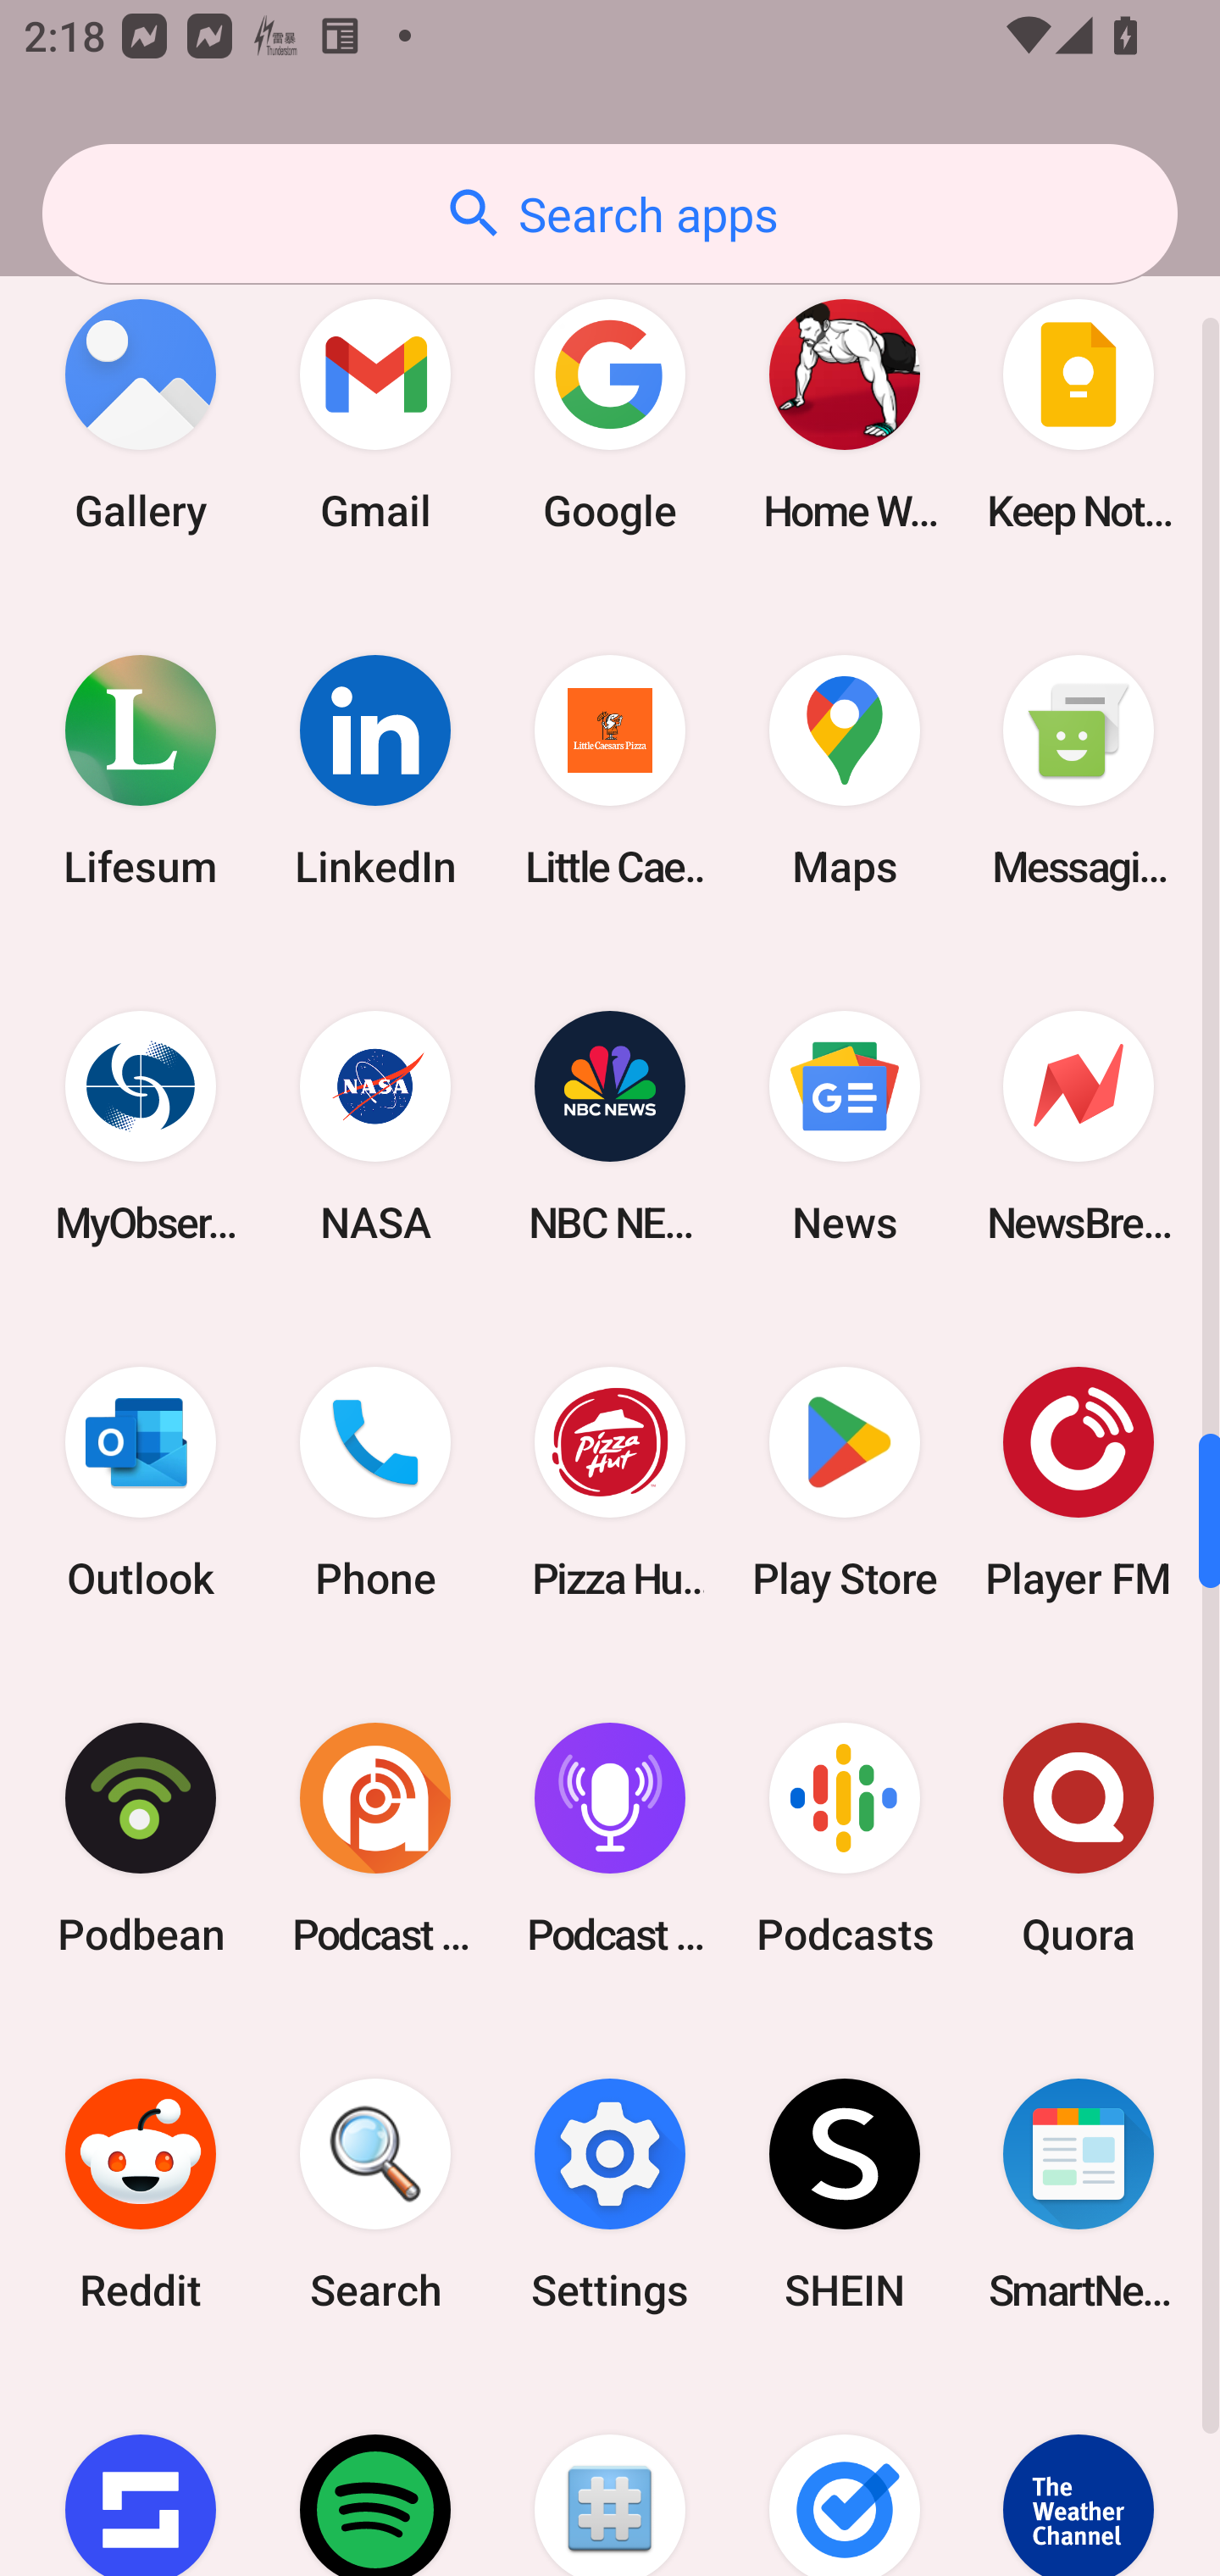 This screenshot has height=2576, width=1220. What do you see at coordinates (610, 1127) in the screenshot?
I see `NBC NEWS` at bounding box center [610, 1127].